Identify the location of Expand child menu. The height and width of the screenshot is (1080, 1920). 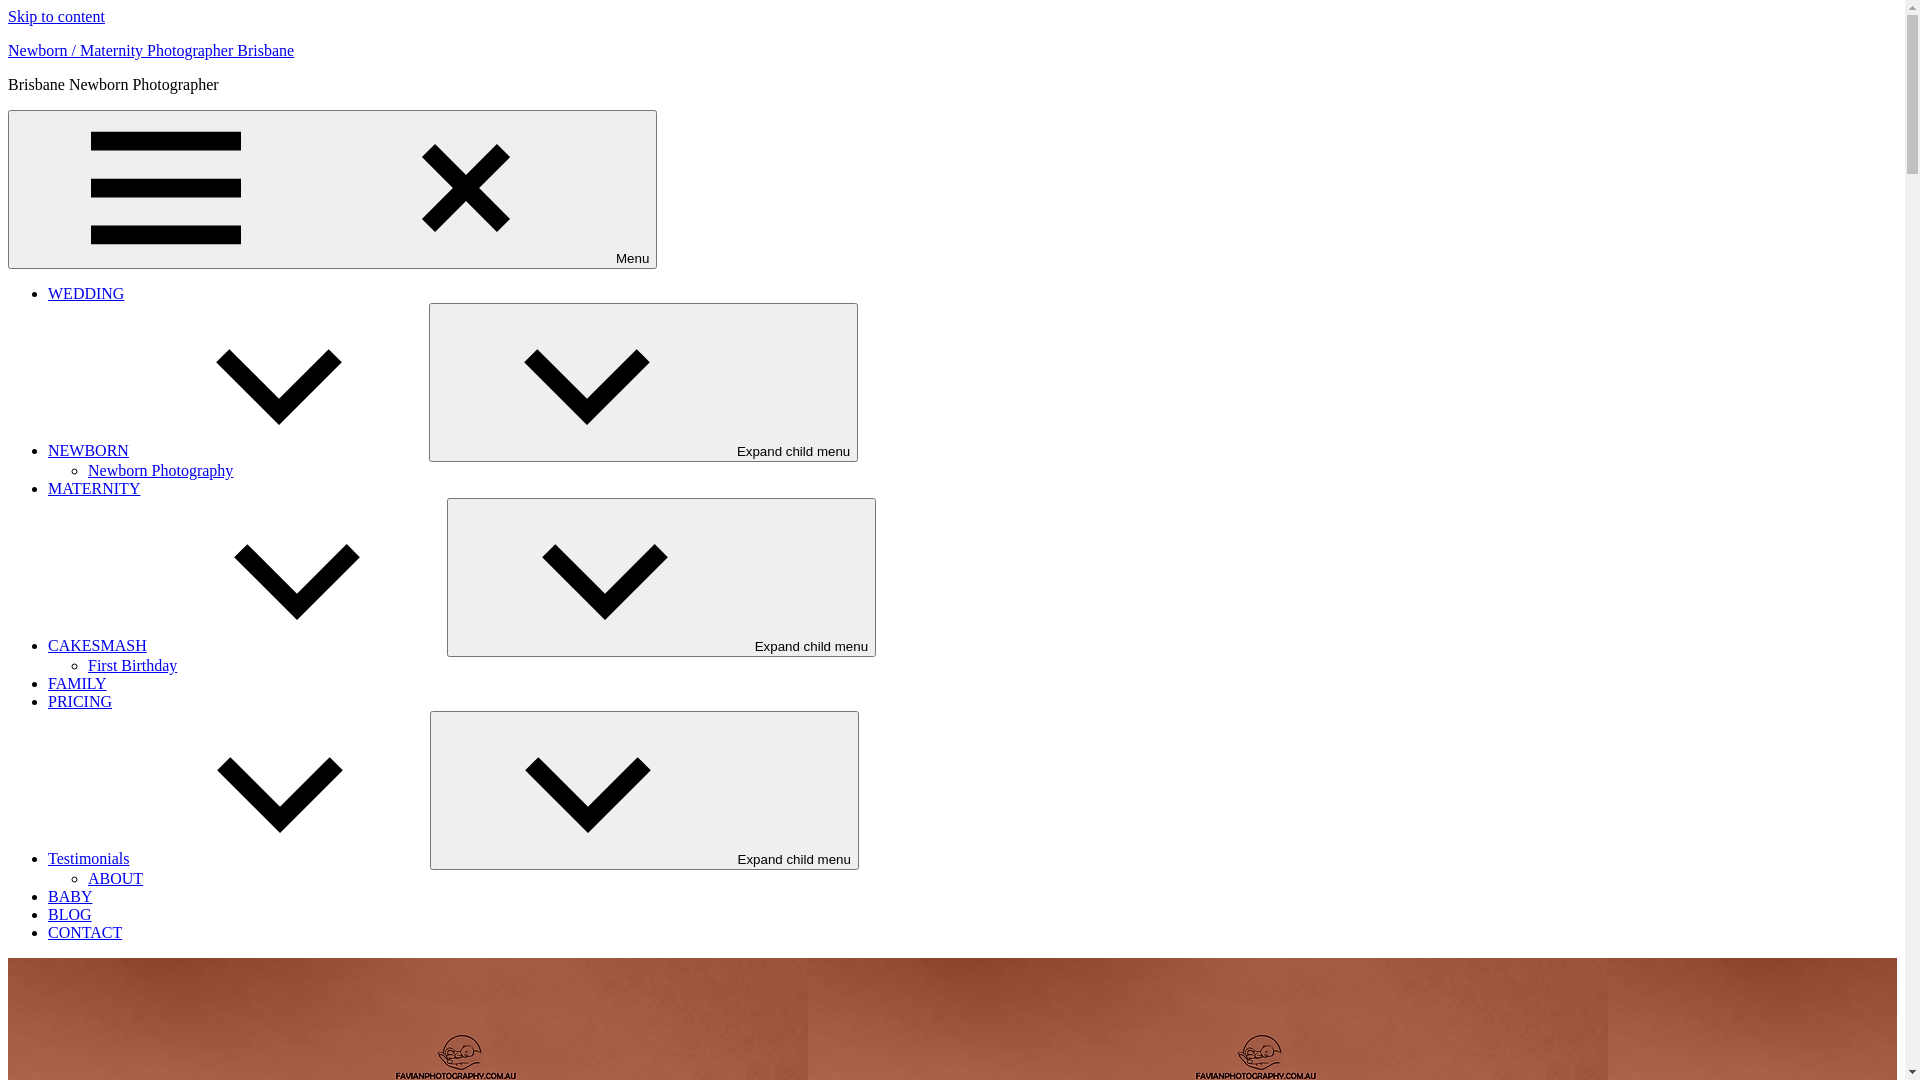
(662, 578).